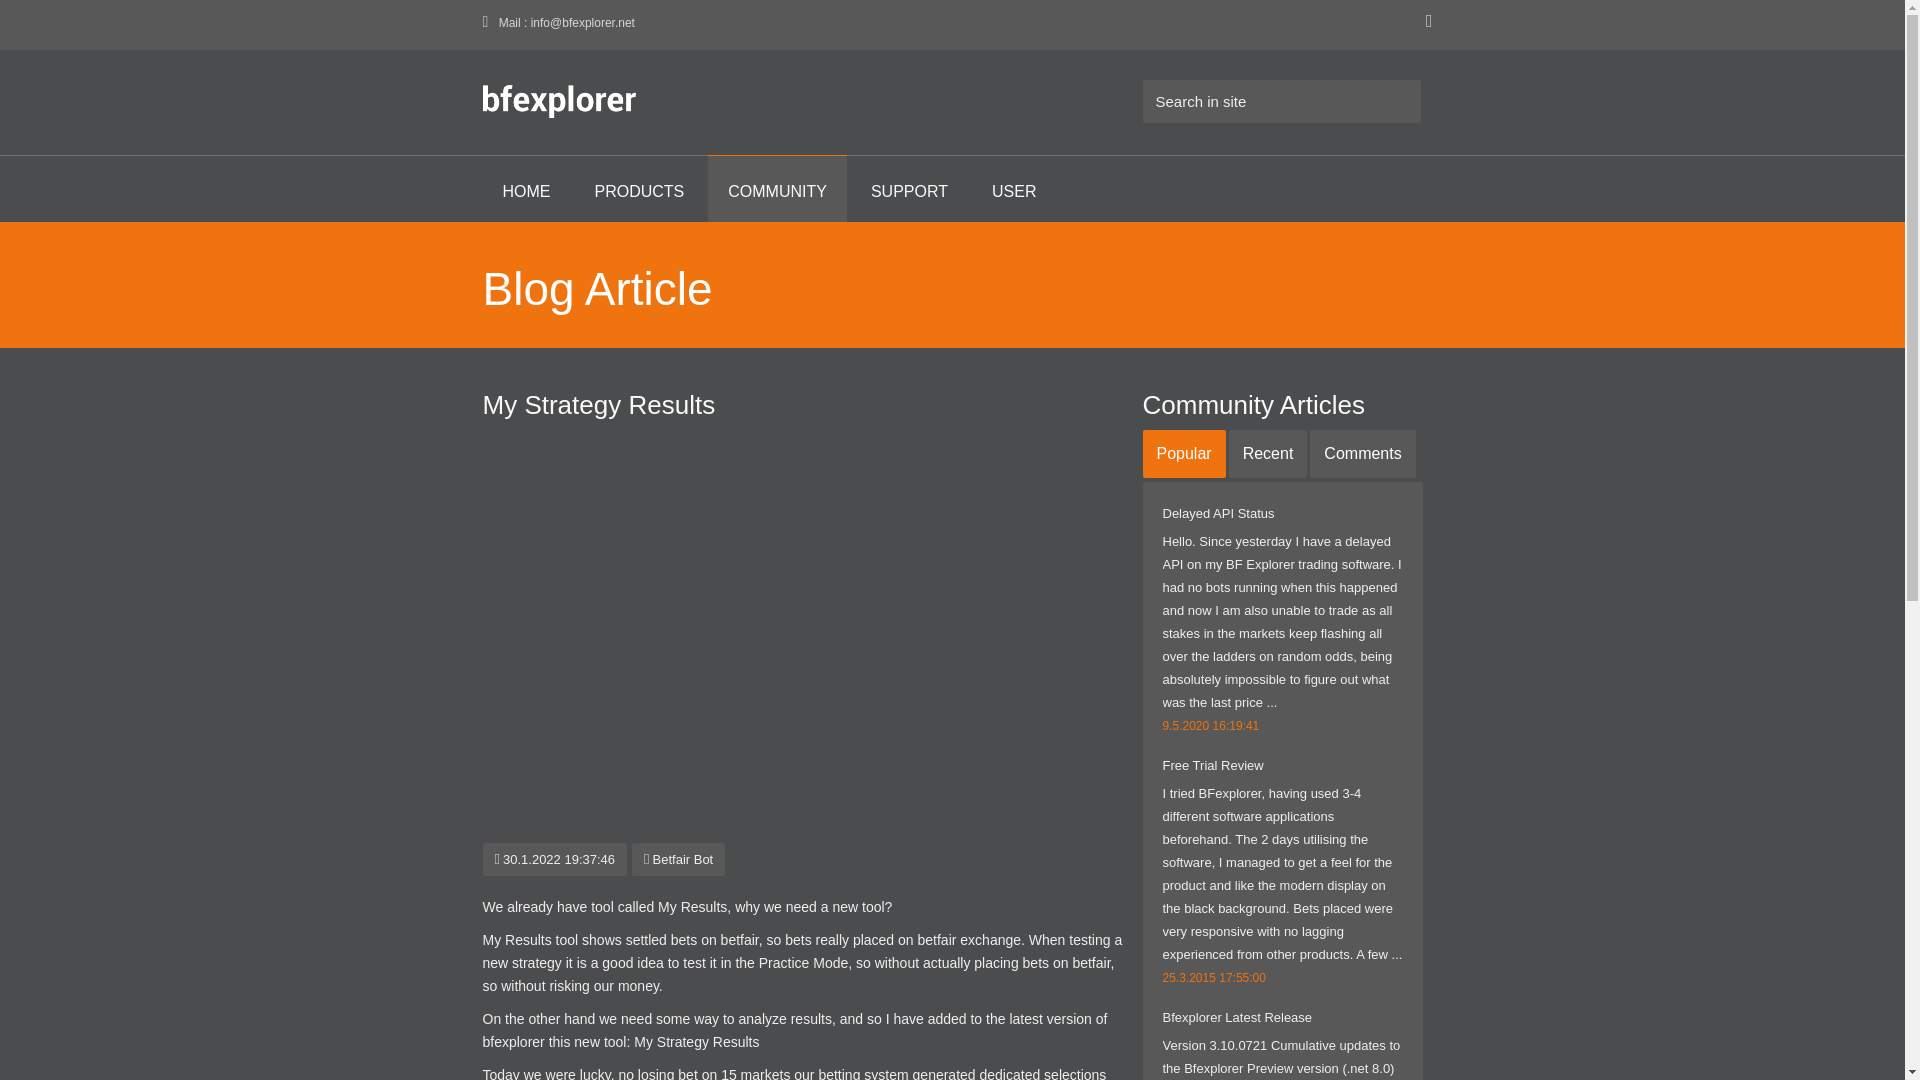 Image resolution: width=1920 pixels, height=1080 pixels. What do you see at coordinates (526, 188) in the screenshot?
I see `HOME` at bounding box center [526, 188].